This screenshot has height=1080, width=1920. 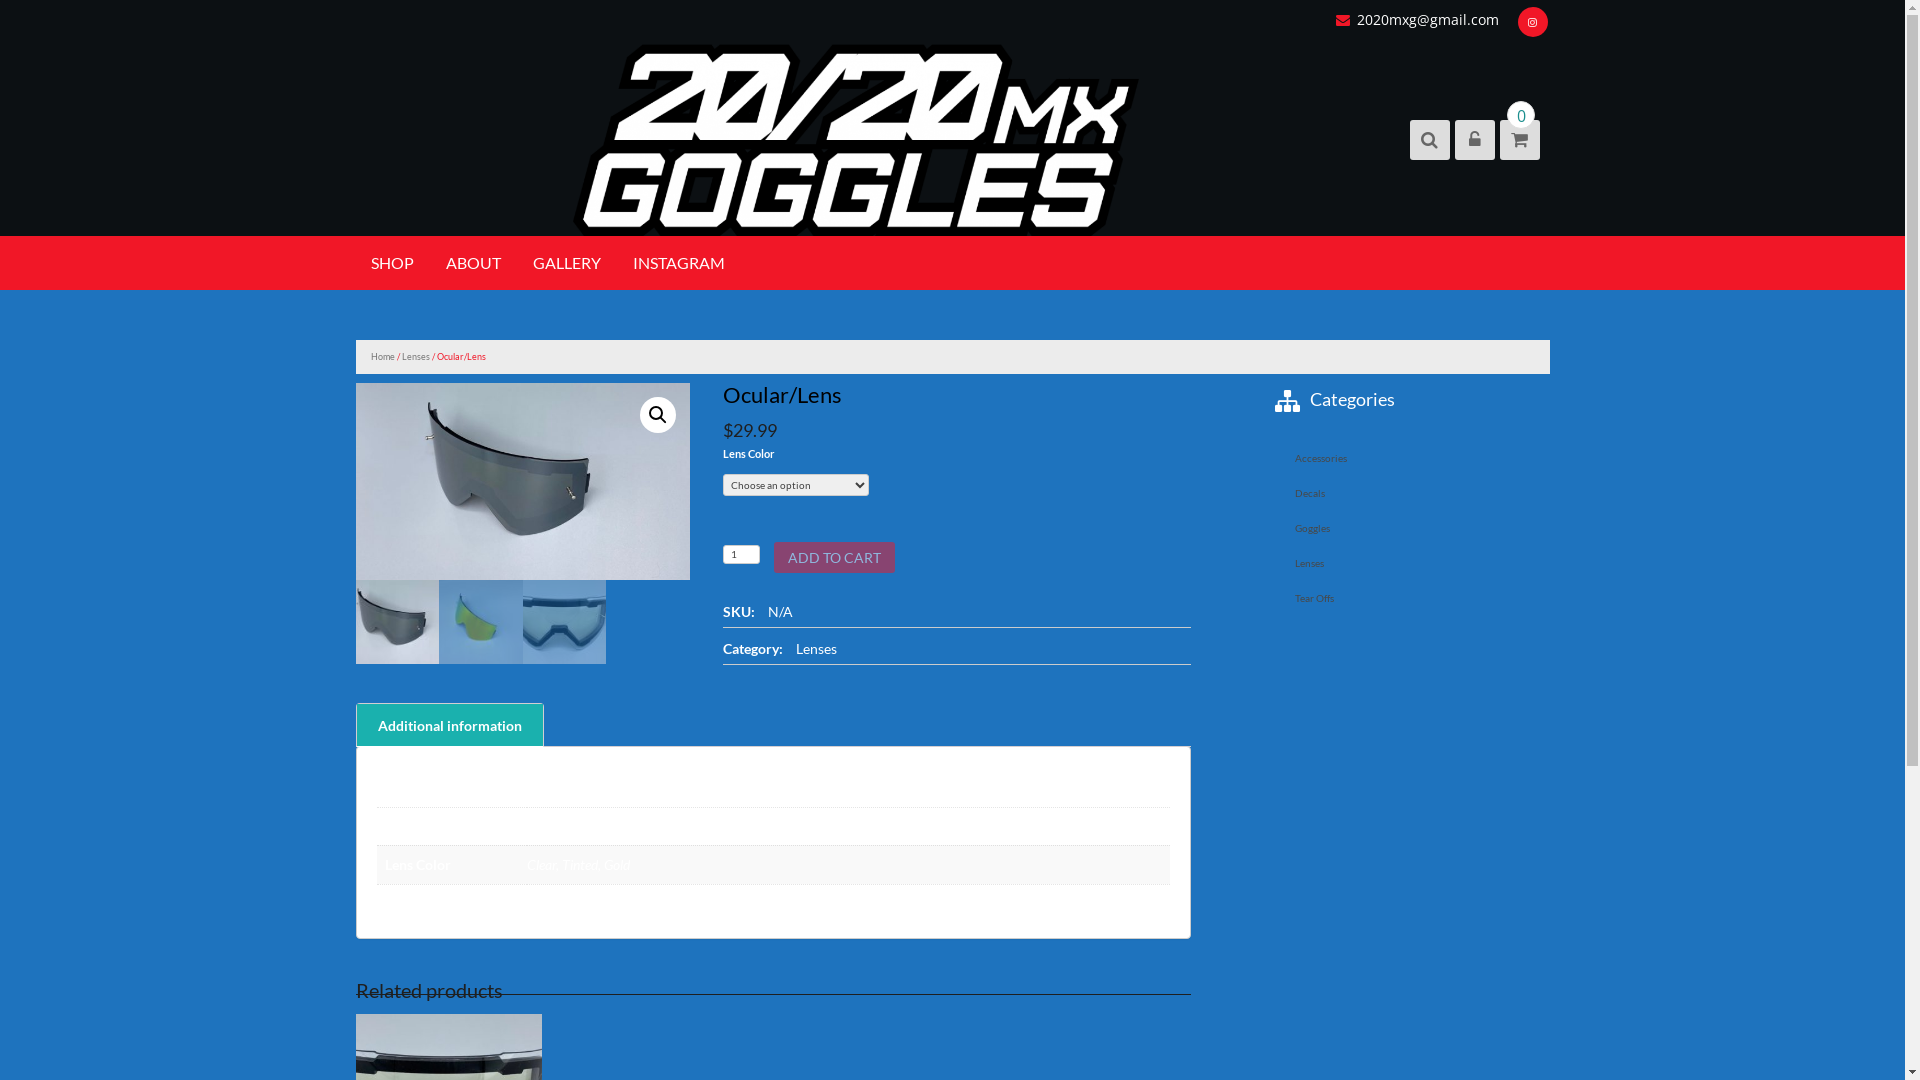 I want to click on Lenses, so click(x=1412, y=564).